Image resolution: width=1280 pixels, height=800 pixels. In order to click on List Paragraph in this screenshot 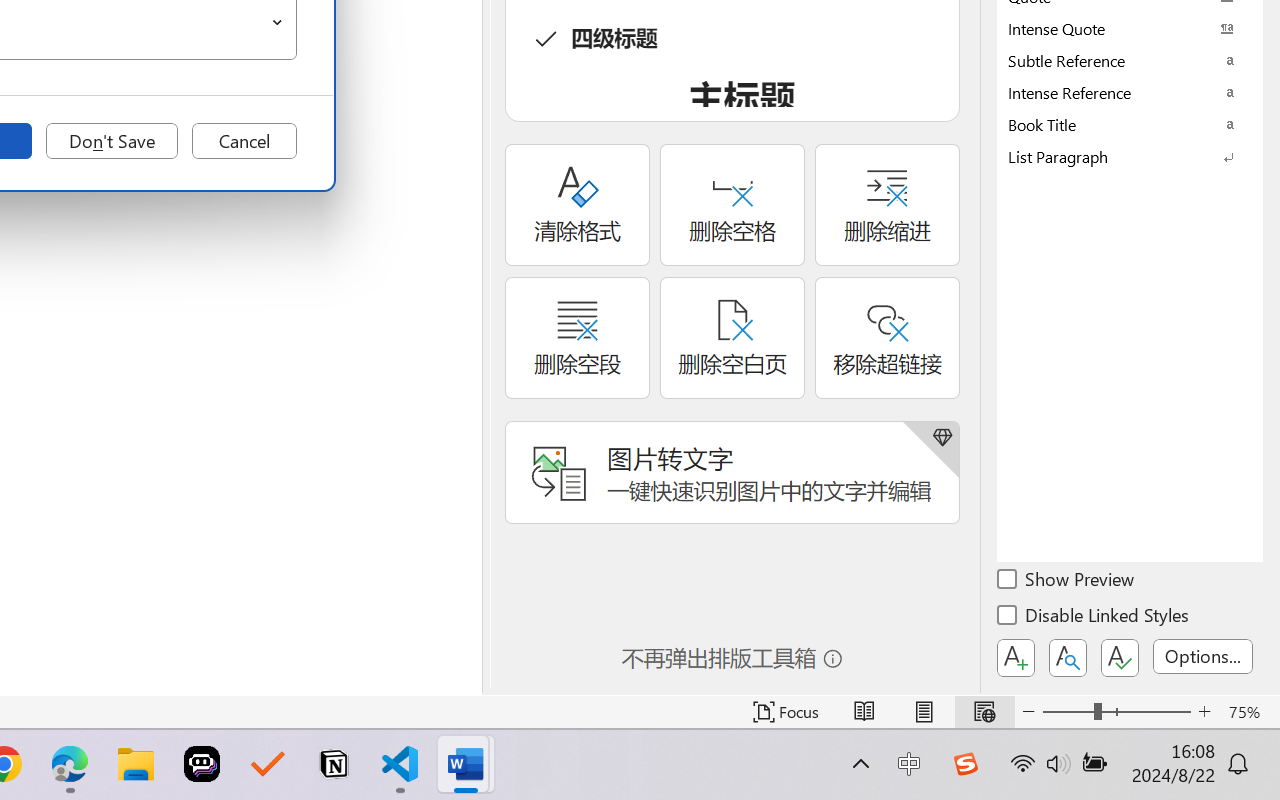, I will do `click(1130, 156)`.